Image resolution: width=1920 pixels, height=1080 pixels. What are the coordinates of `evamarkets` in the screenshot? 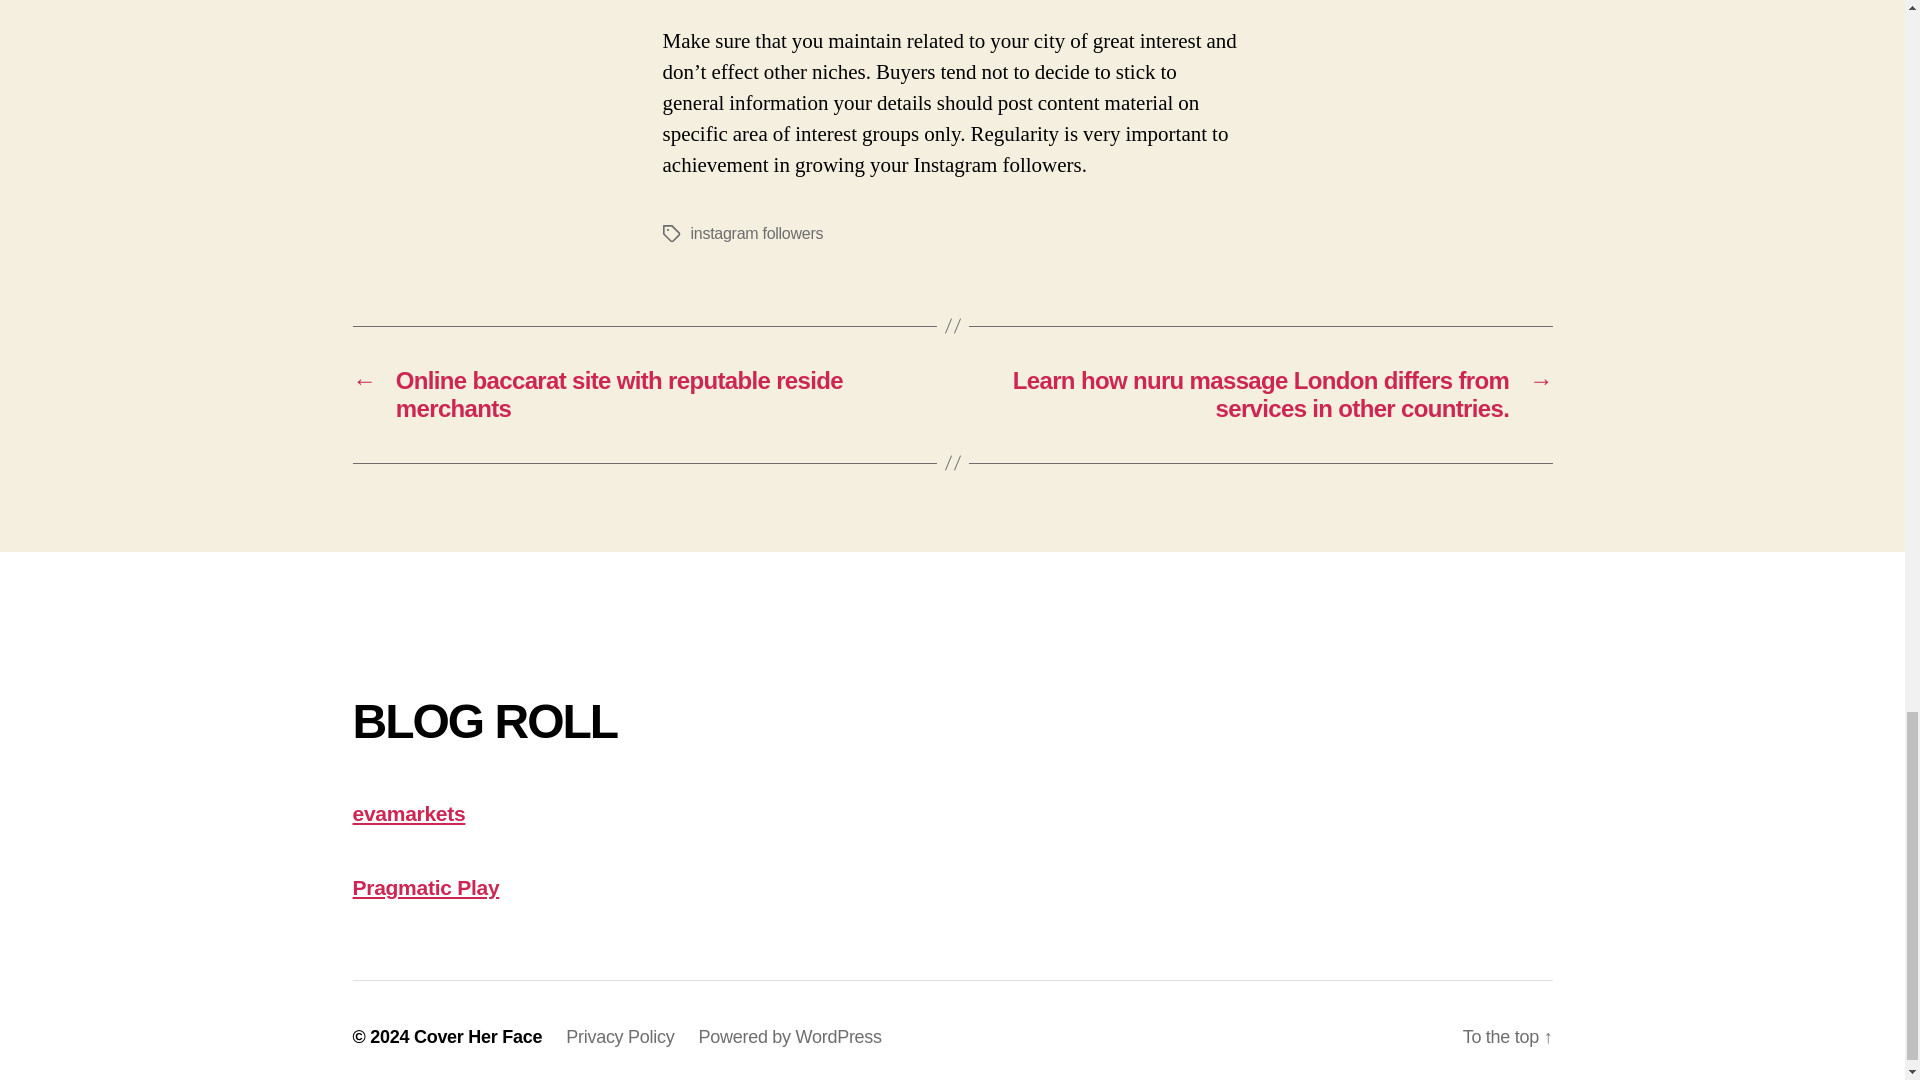 It's located at (408, 814).